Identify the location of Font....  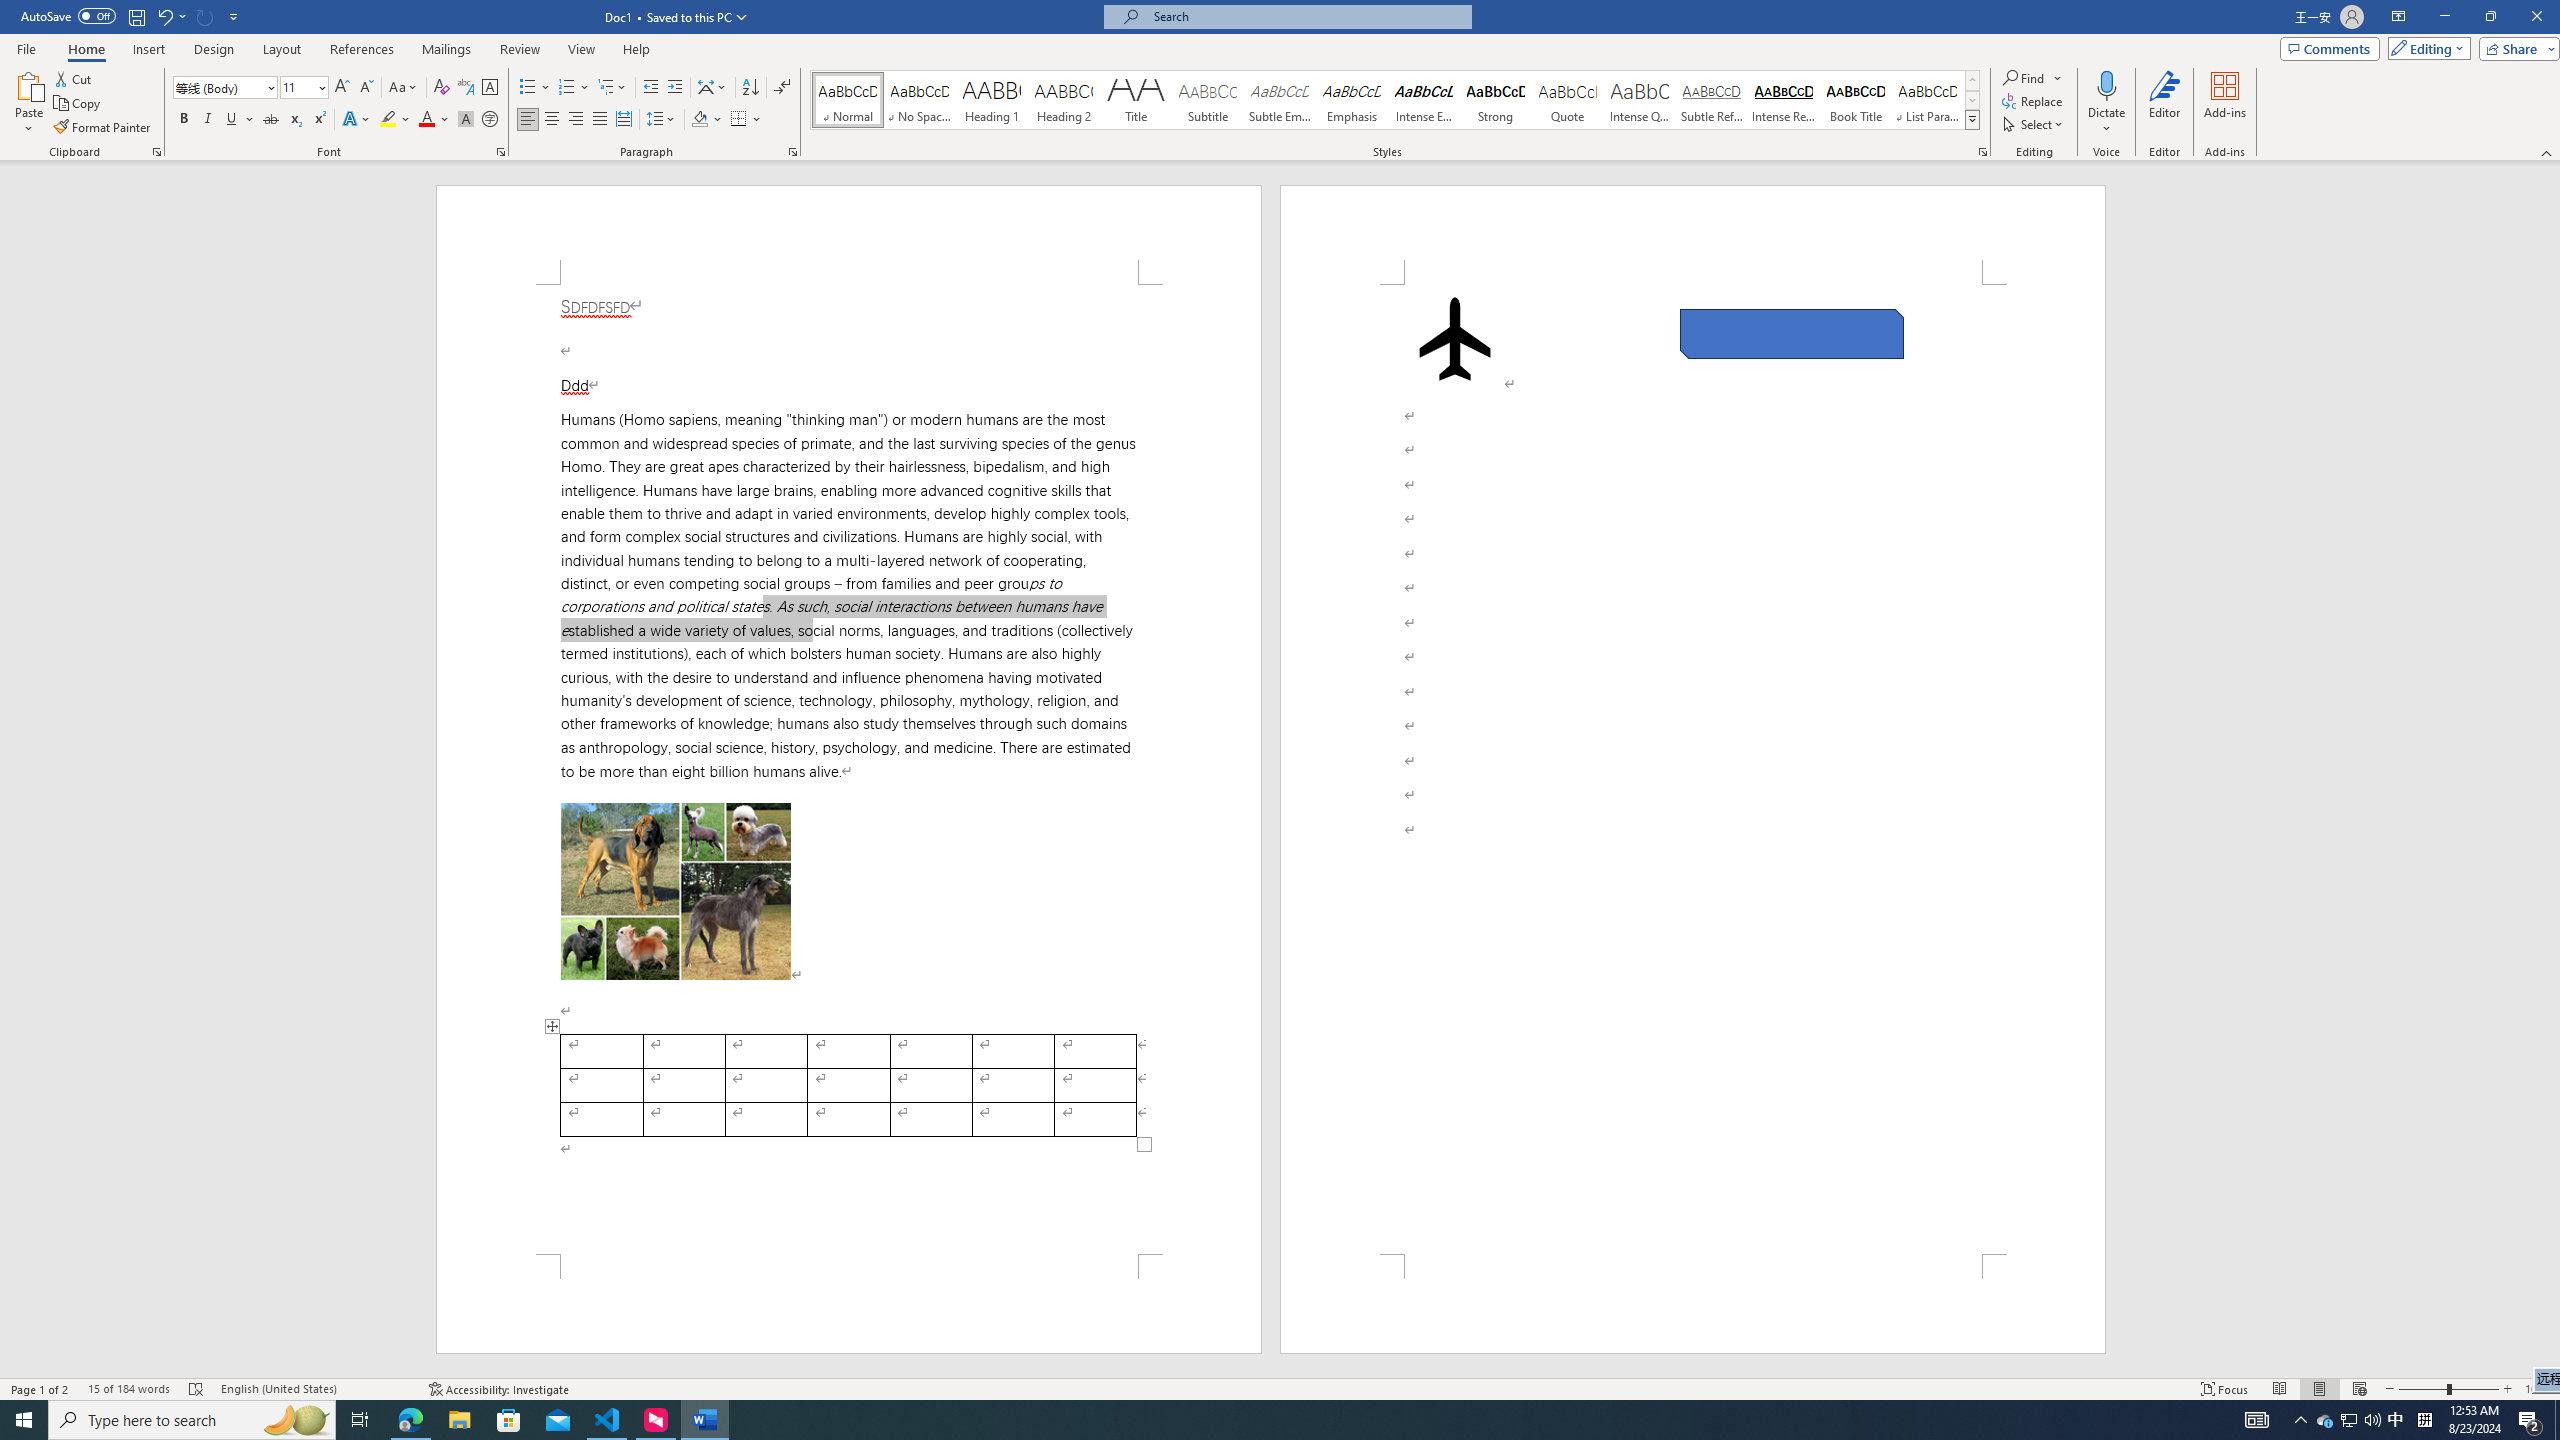
(502, 152).